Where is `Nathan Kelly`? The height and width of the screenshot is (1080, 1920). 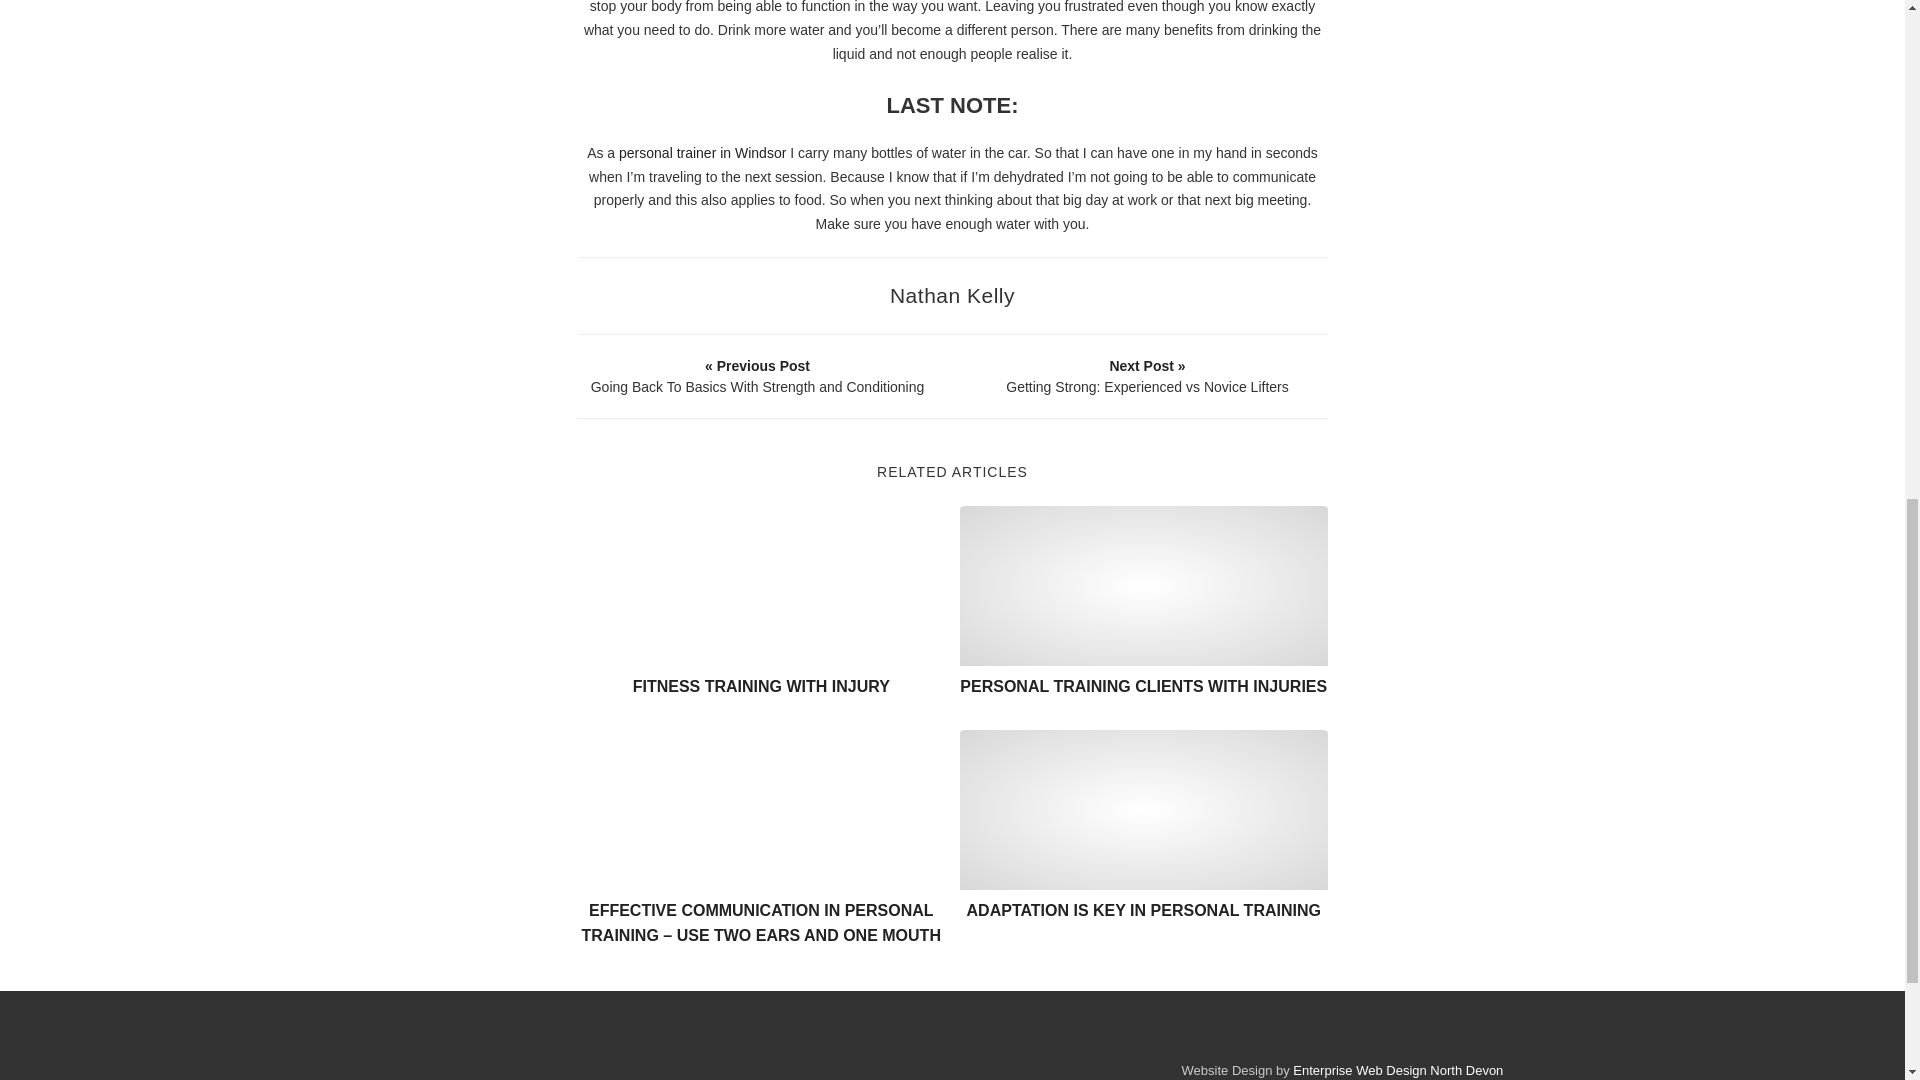 Nathan Kelly is located at coordinates (952, 295).